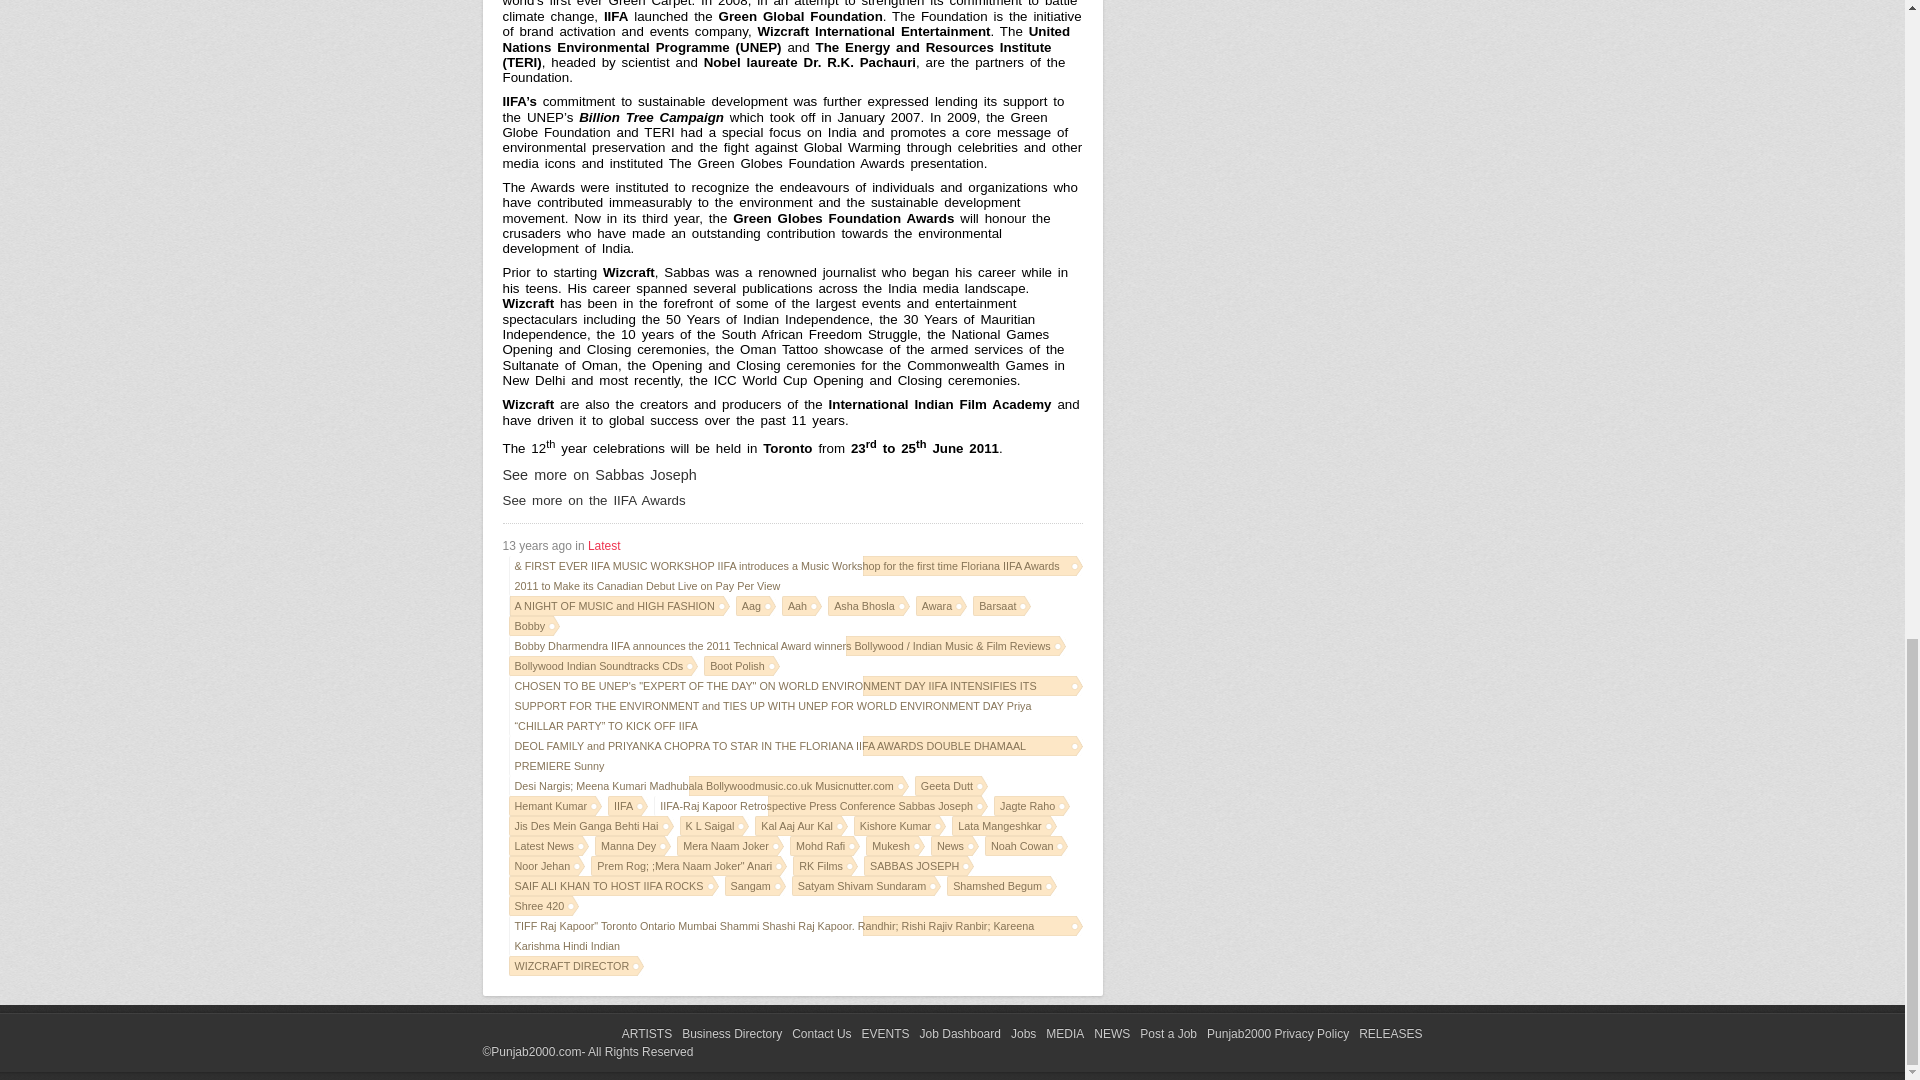 The image size is (1920, 1080). Describe the element at coordinates (618, 606) in the screenshot. I see `A NIGHT OF MUSIC and HIGH FASHION` at that location.